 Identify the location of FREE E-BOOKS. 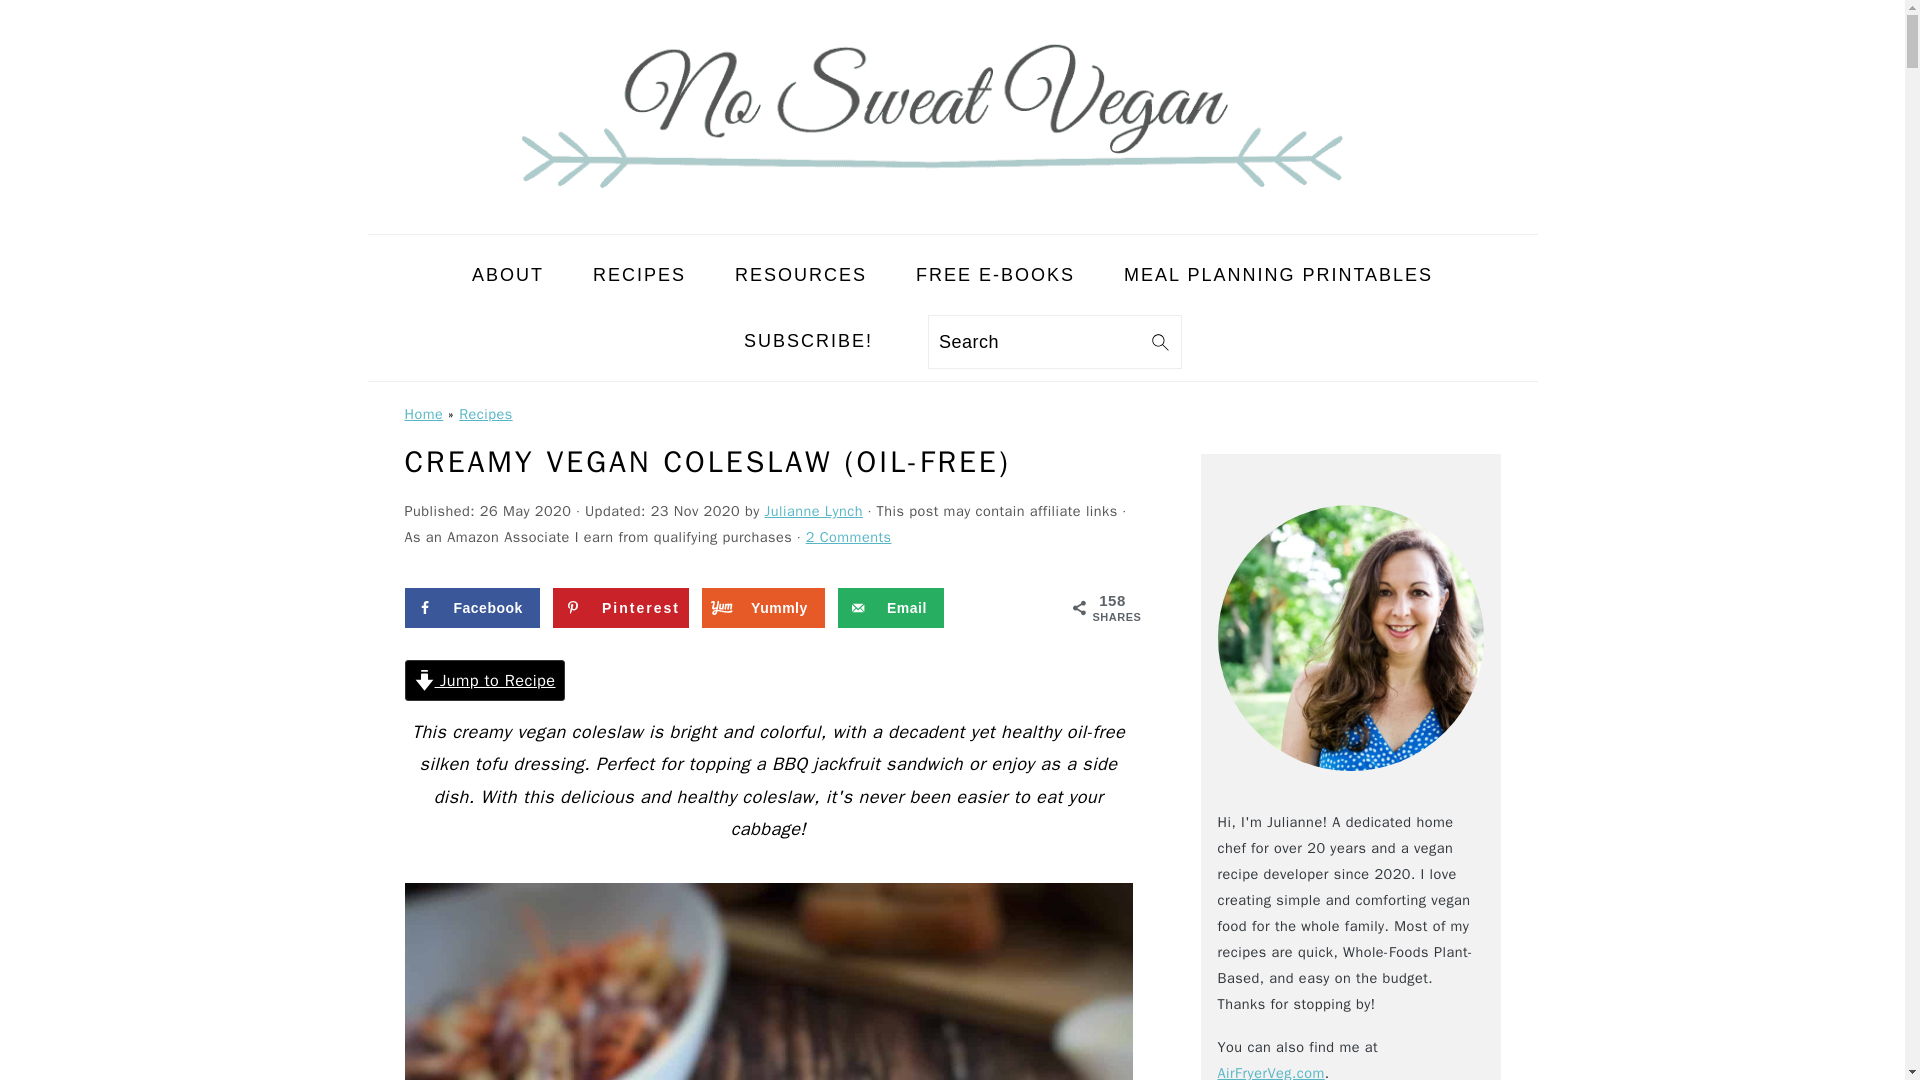
(995, 274).